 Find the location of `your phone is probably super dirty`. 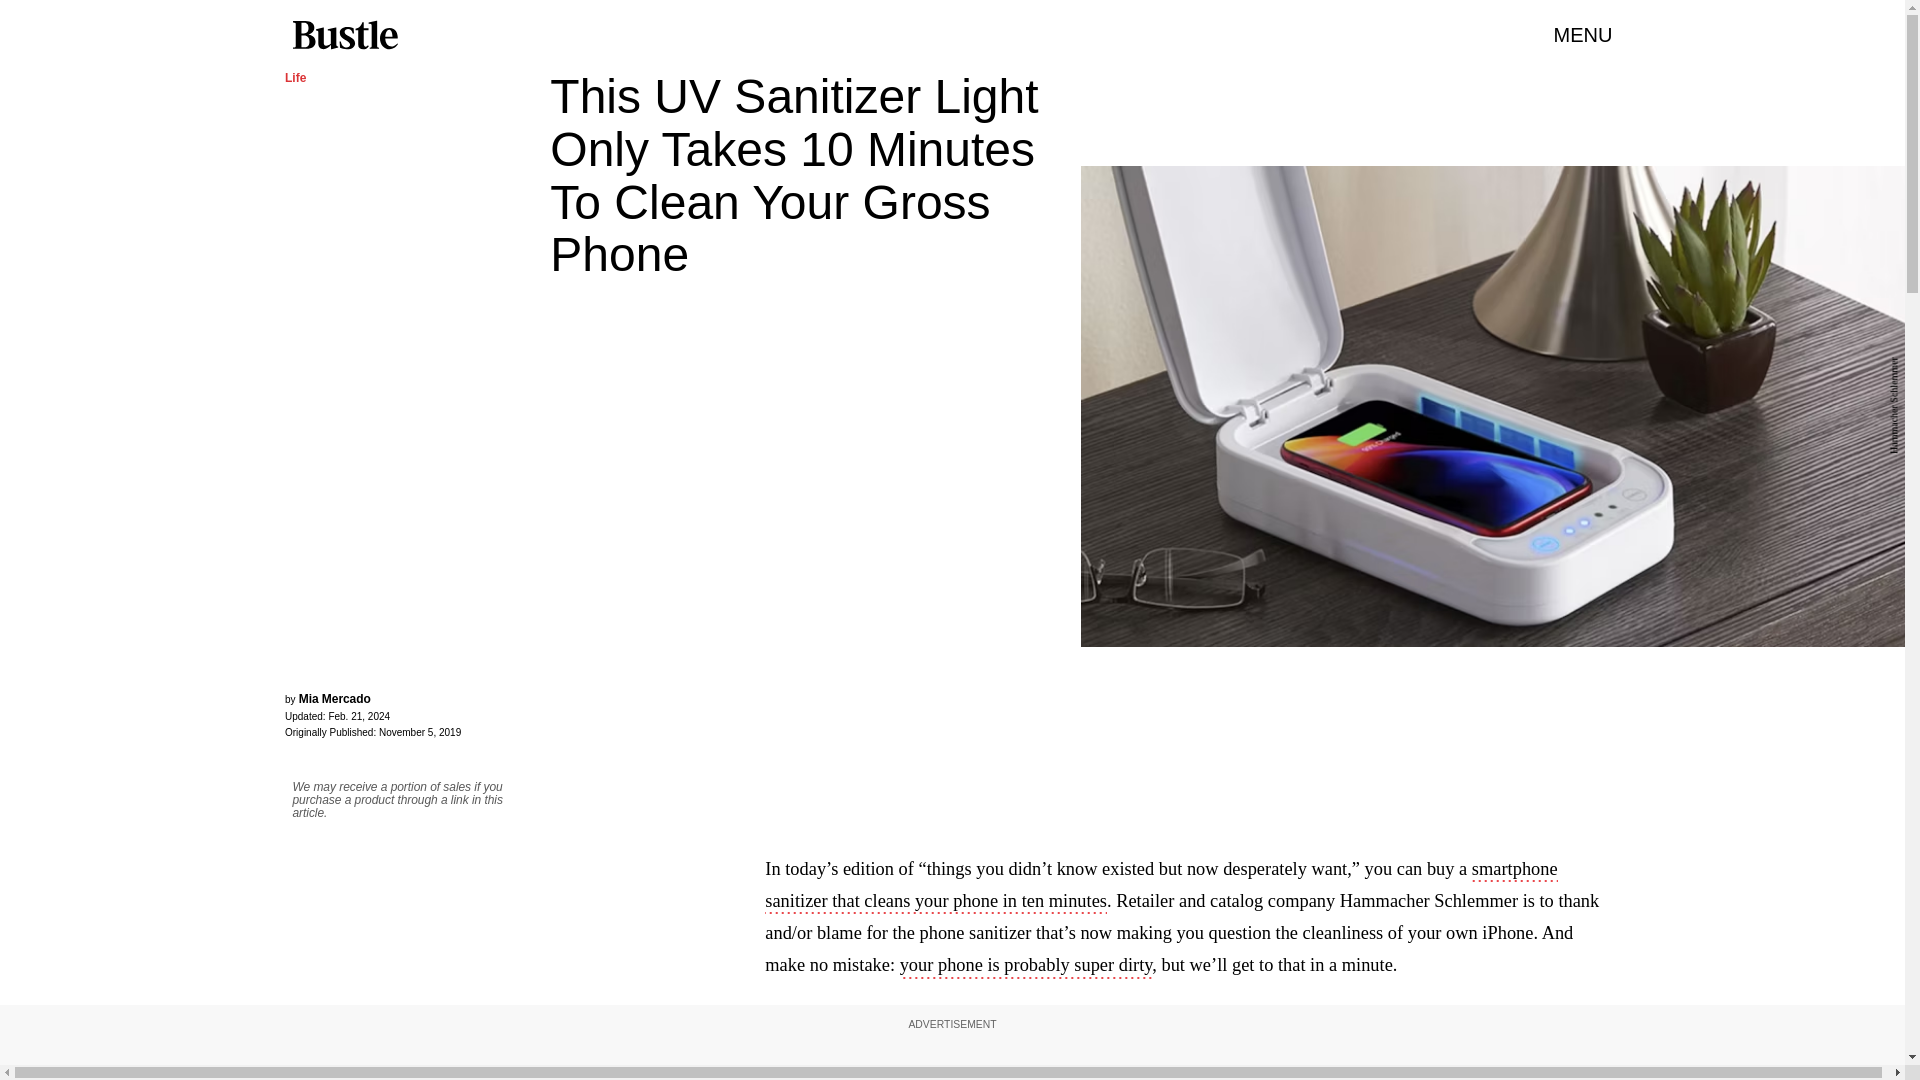

your phone is probably super dirty is located at coordinates (1026, 966).